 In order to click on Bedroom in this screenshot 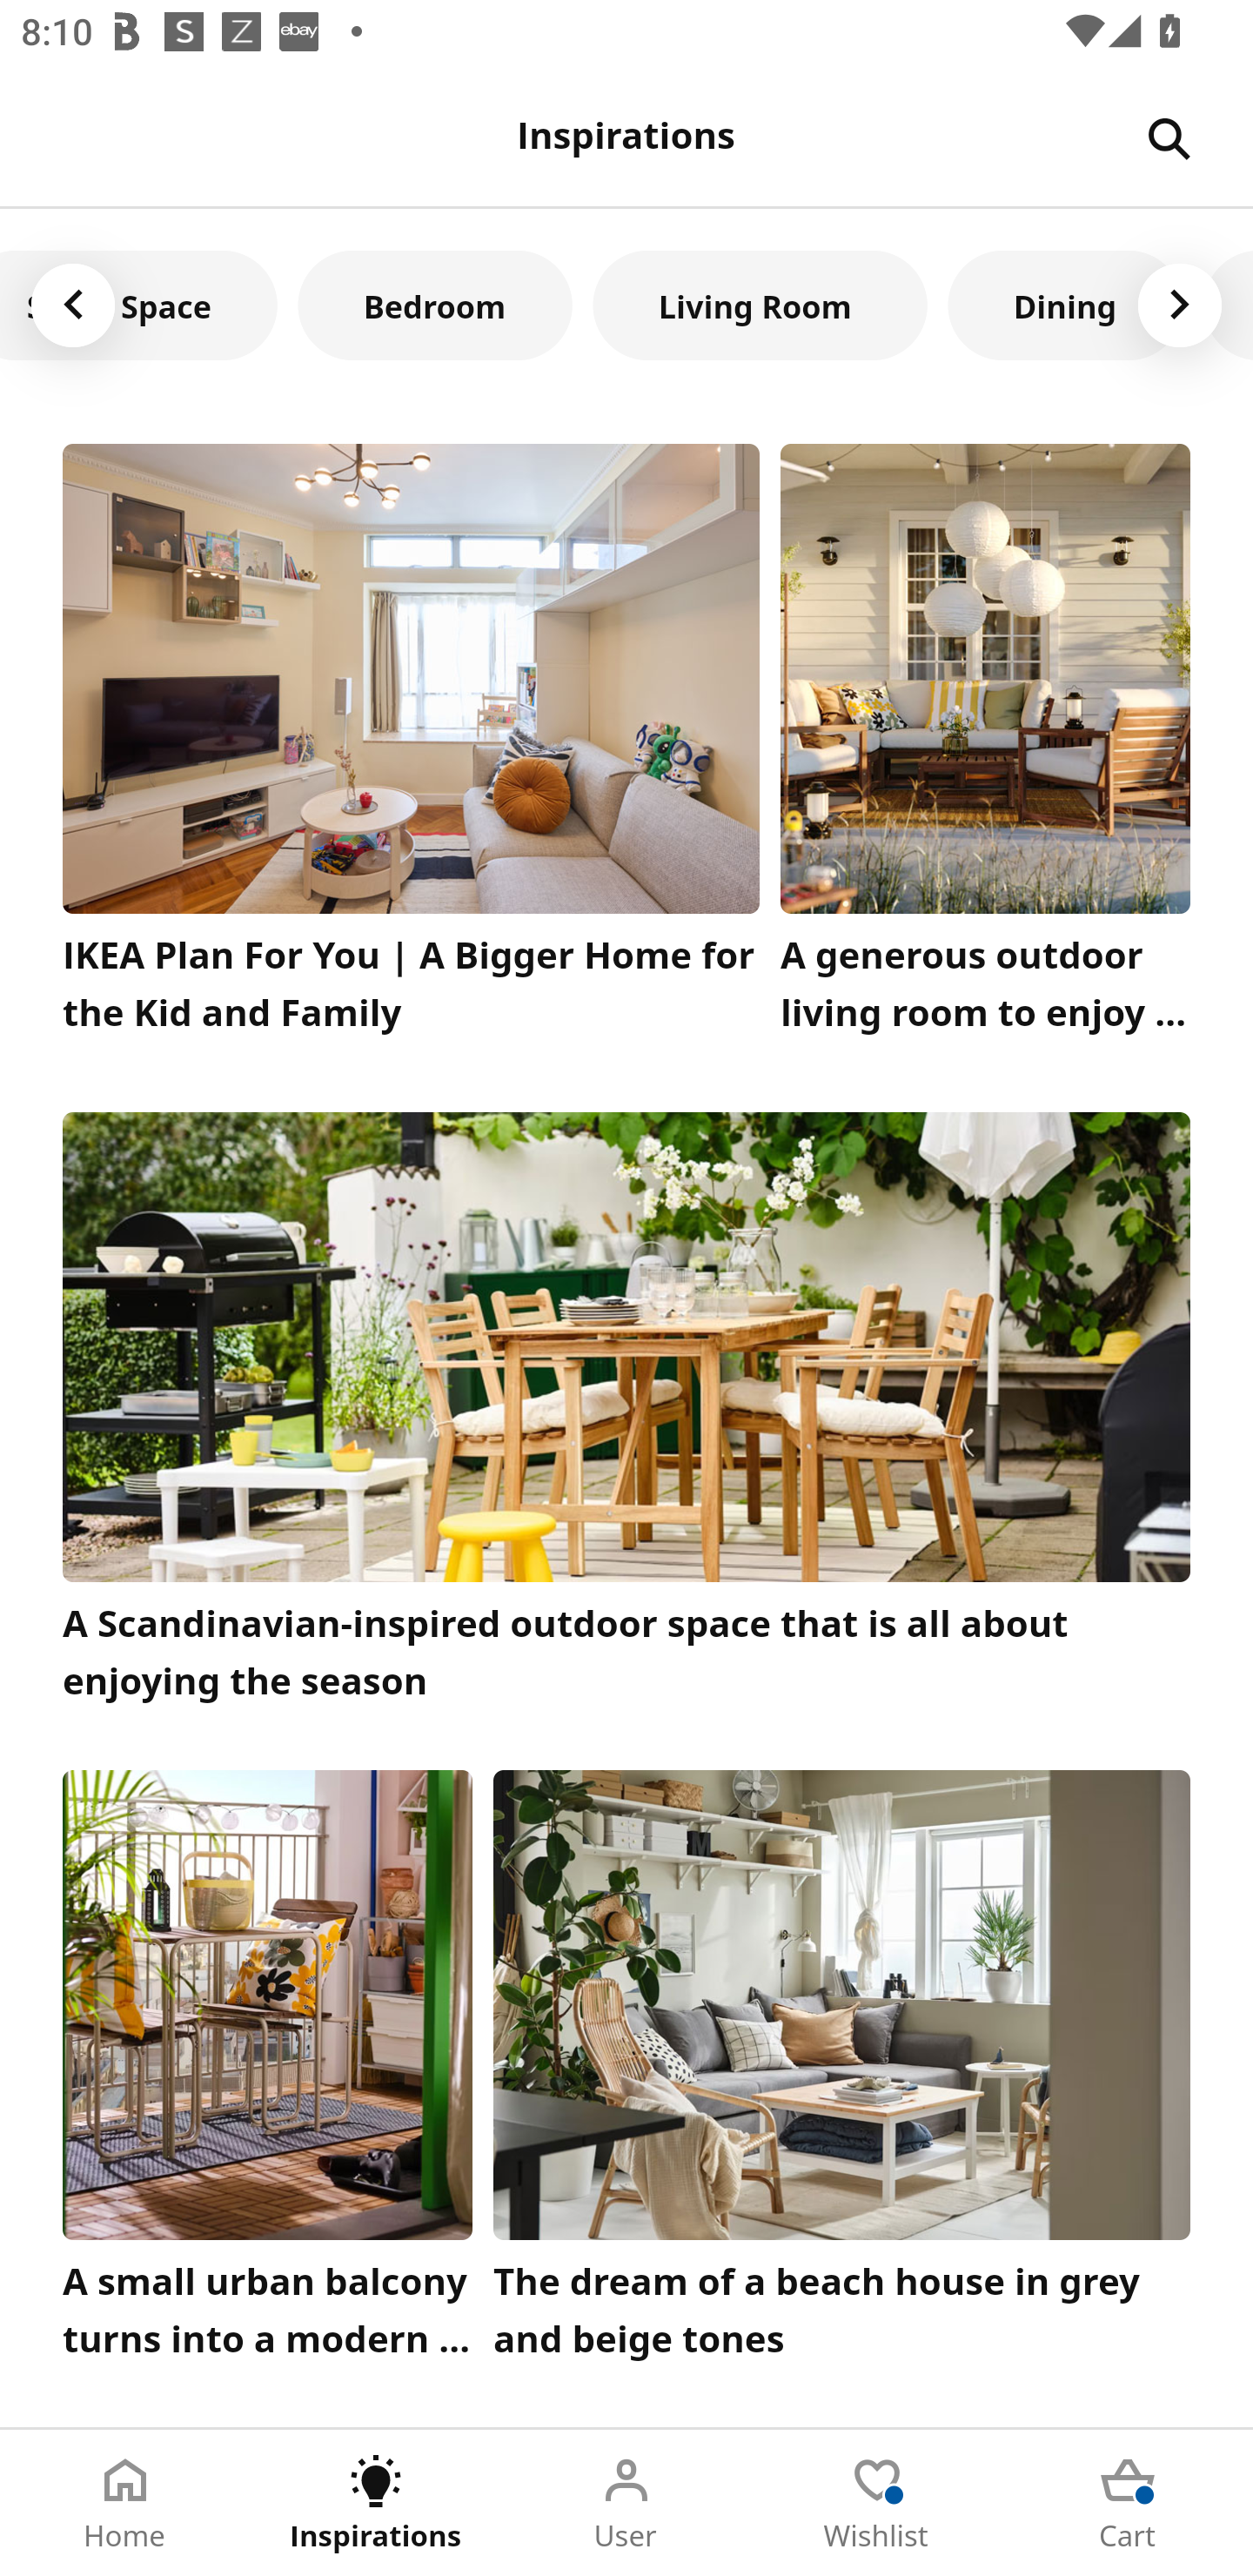, I will do `click(435, 305)`.